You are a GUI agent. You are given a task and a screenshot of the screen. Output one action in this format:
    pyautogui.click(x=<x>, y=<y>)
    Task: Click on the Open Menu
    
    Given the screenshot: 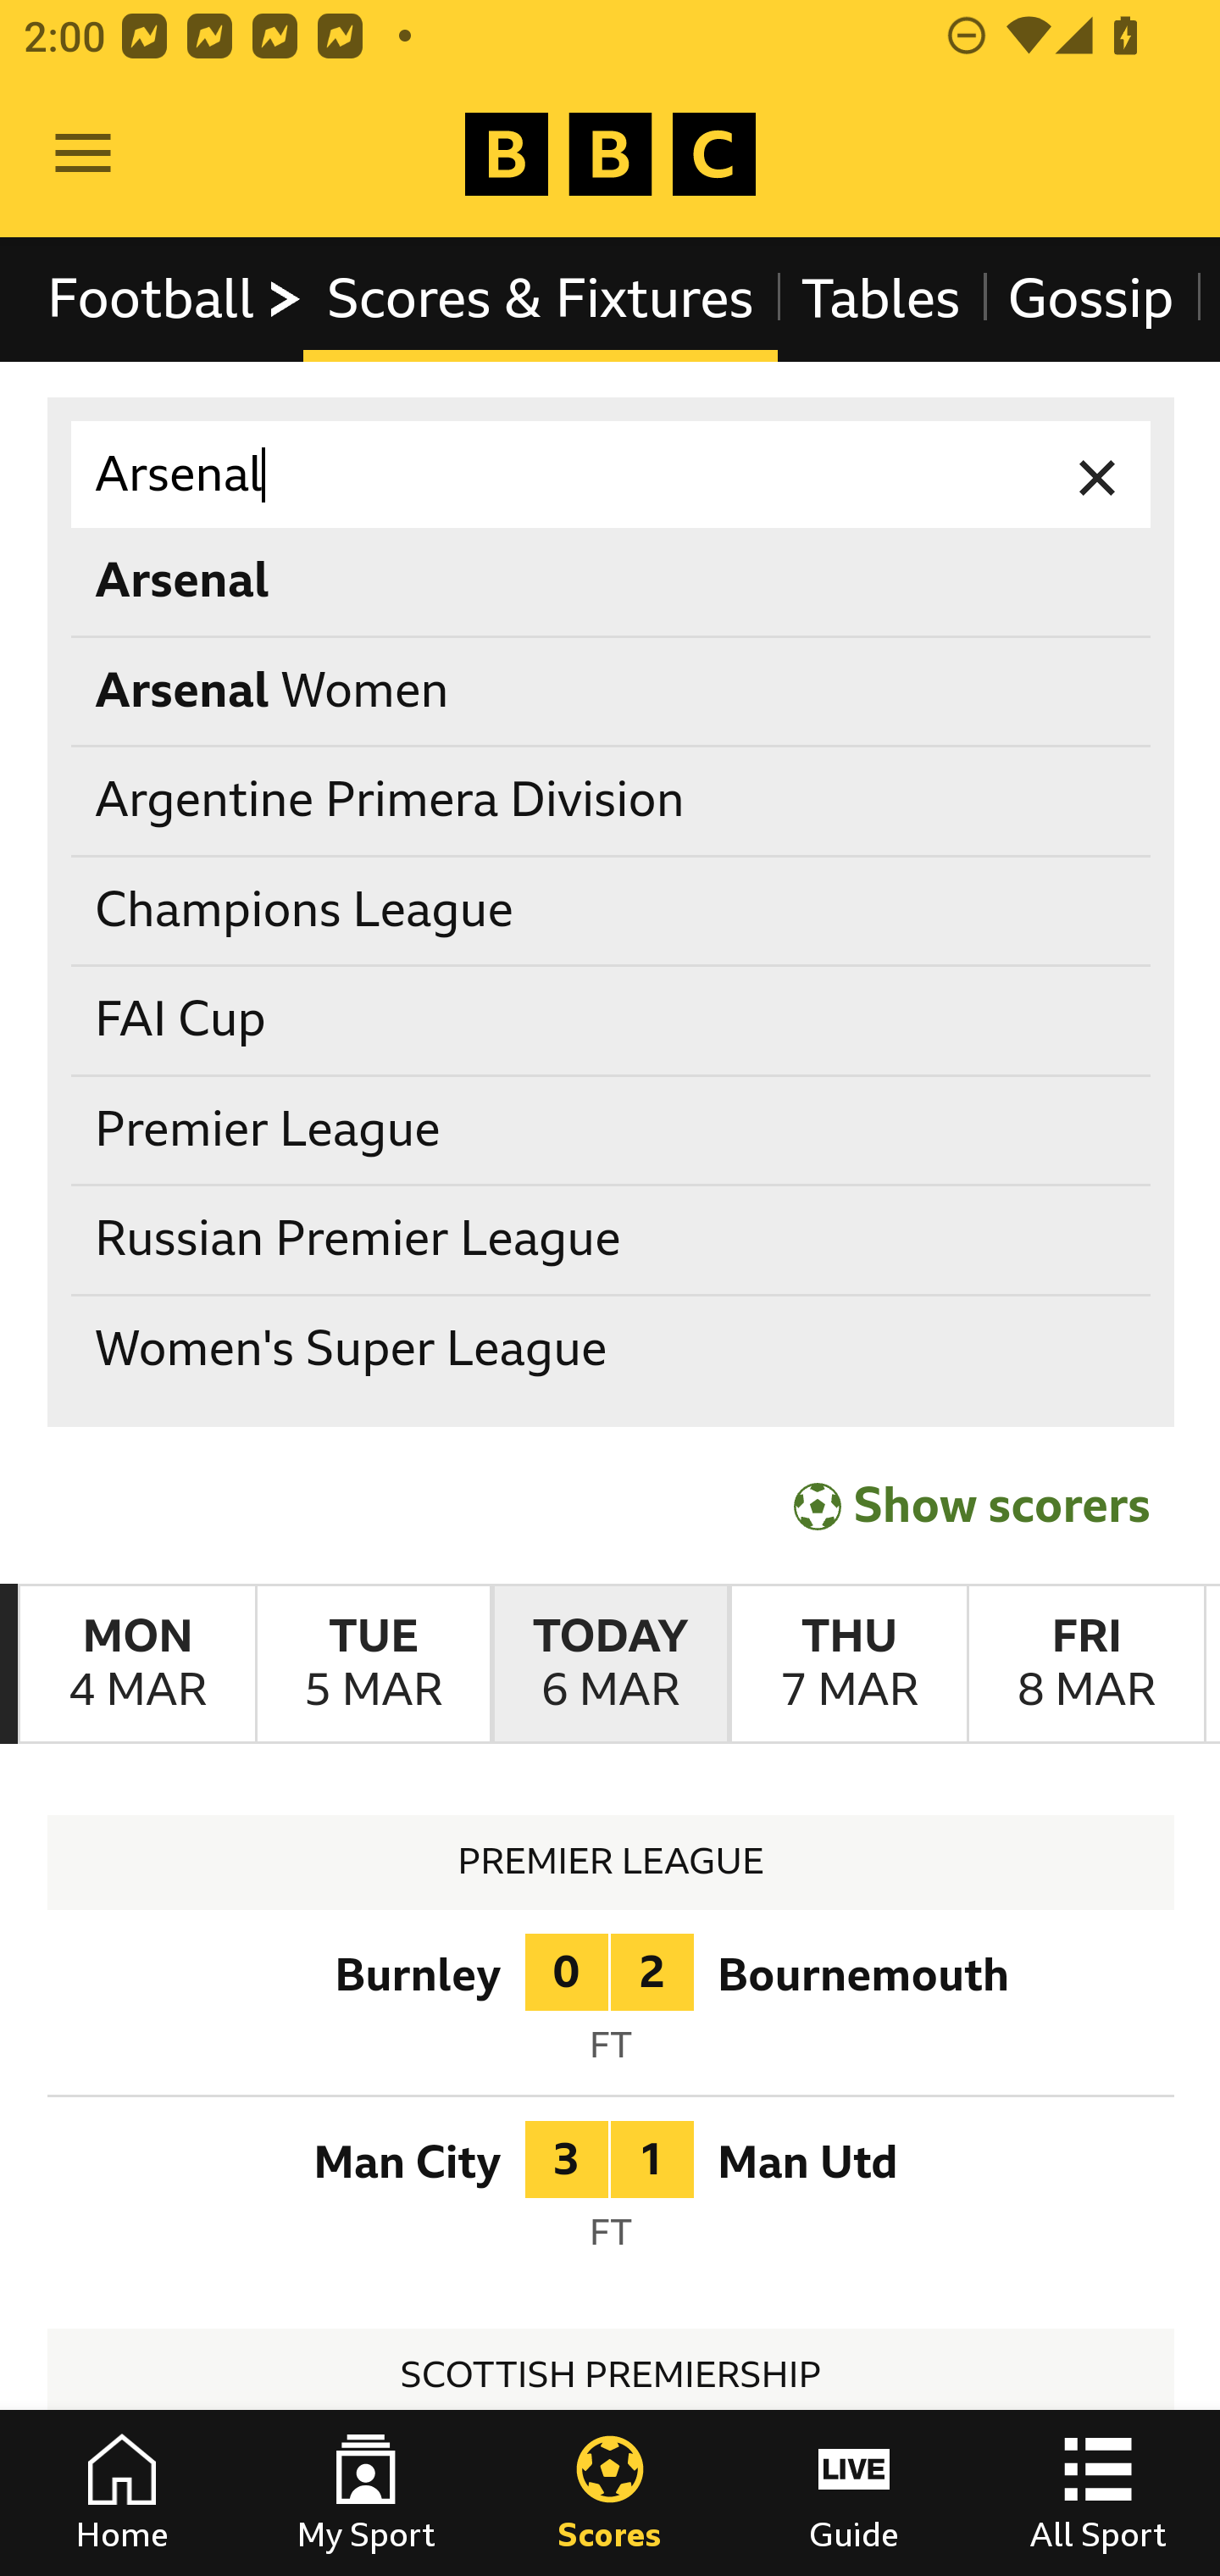 What is the action you would take?
    pyautogui.click(x=83, y=154)
    